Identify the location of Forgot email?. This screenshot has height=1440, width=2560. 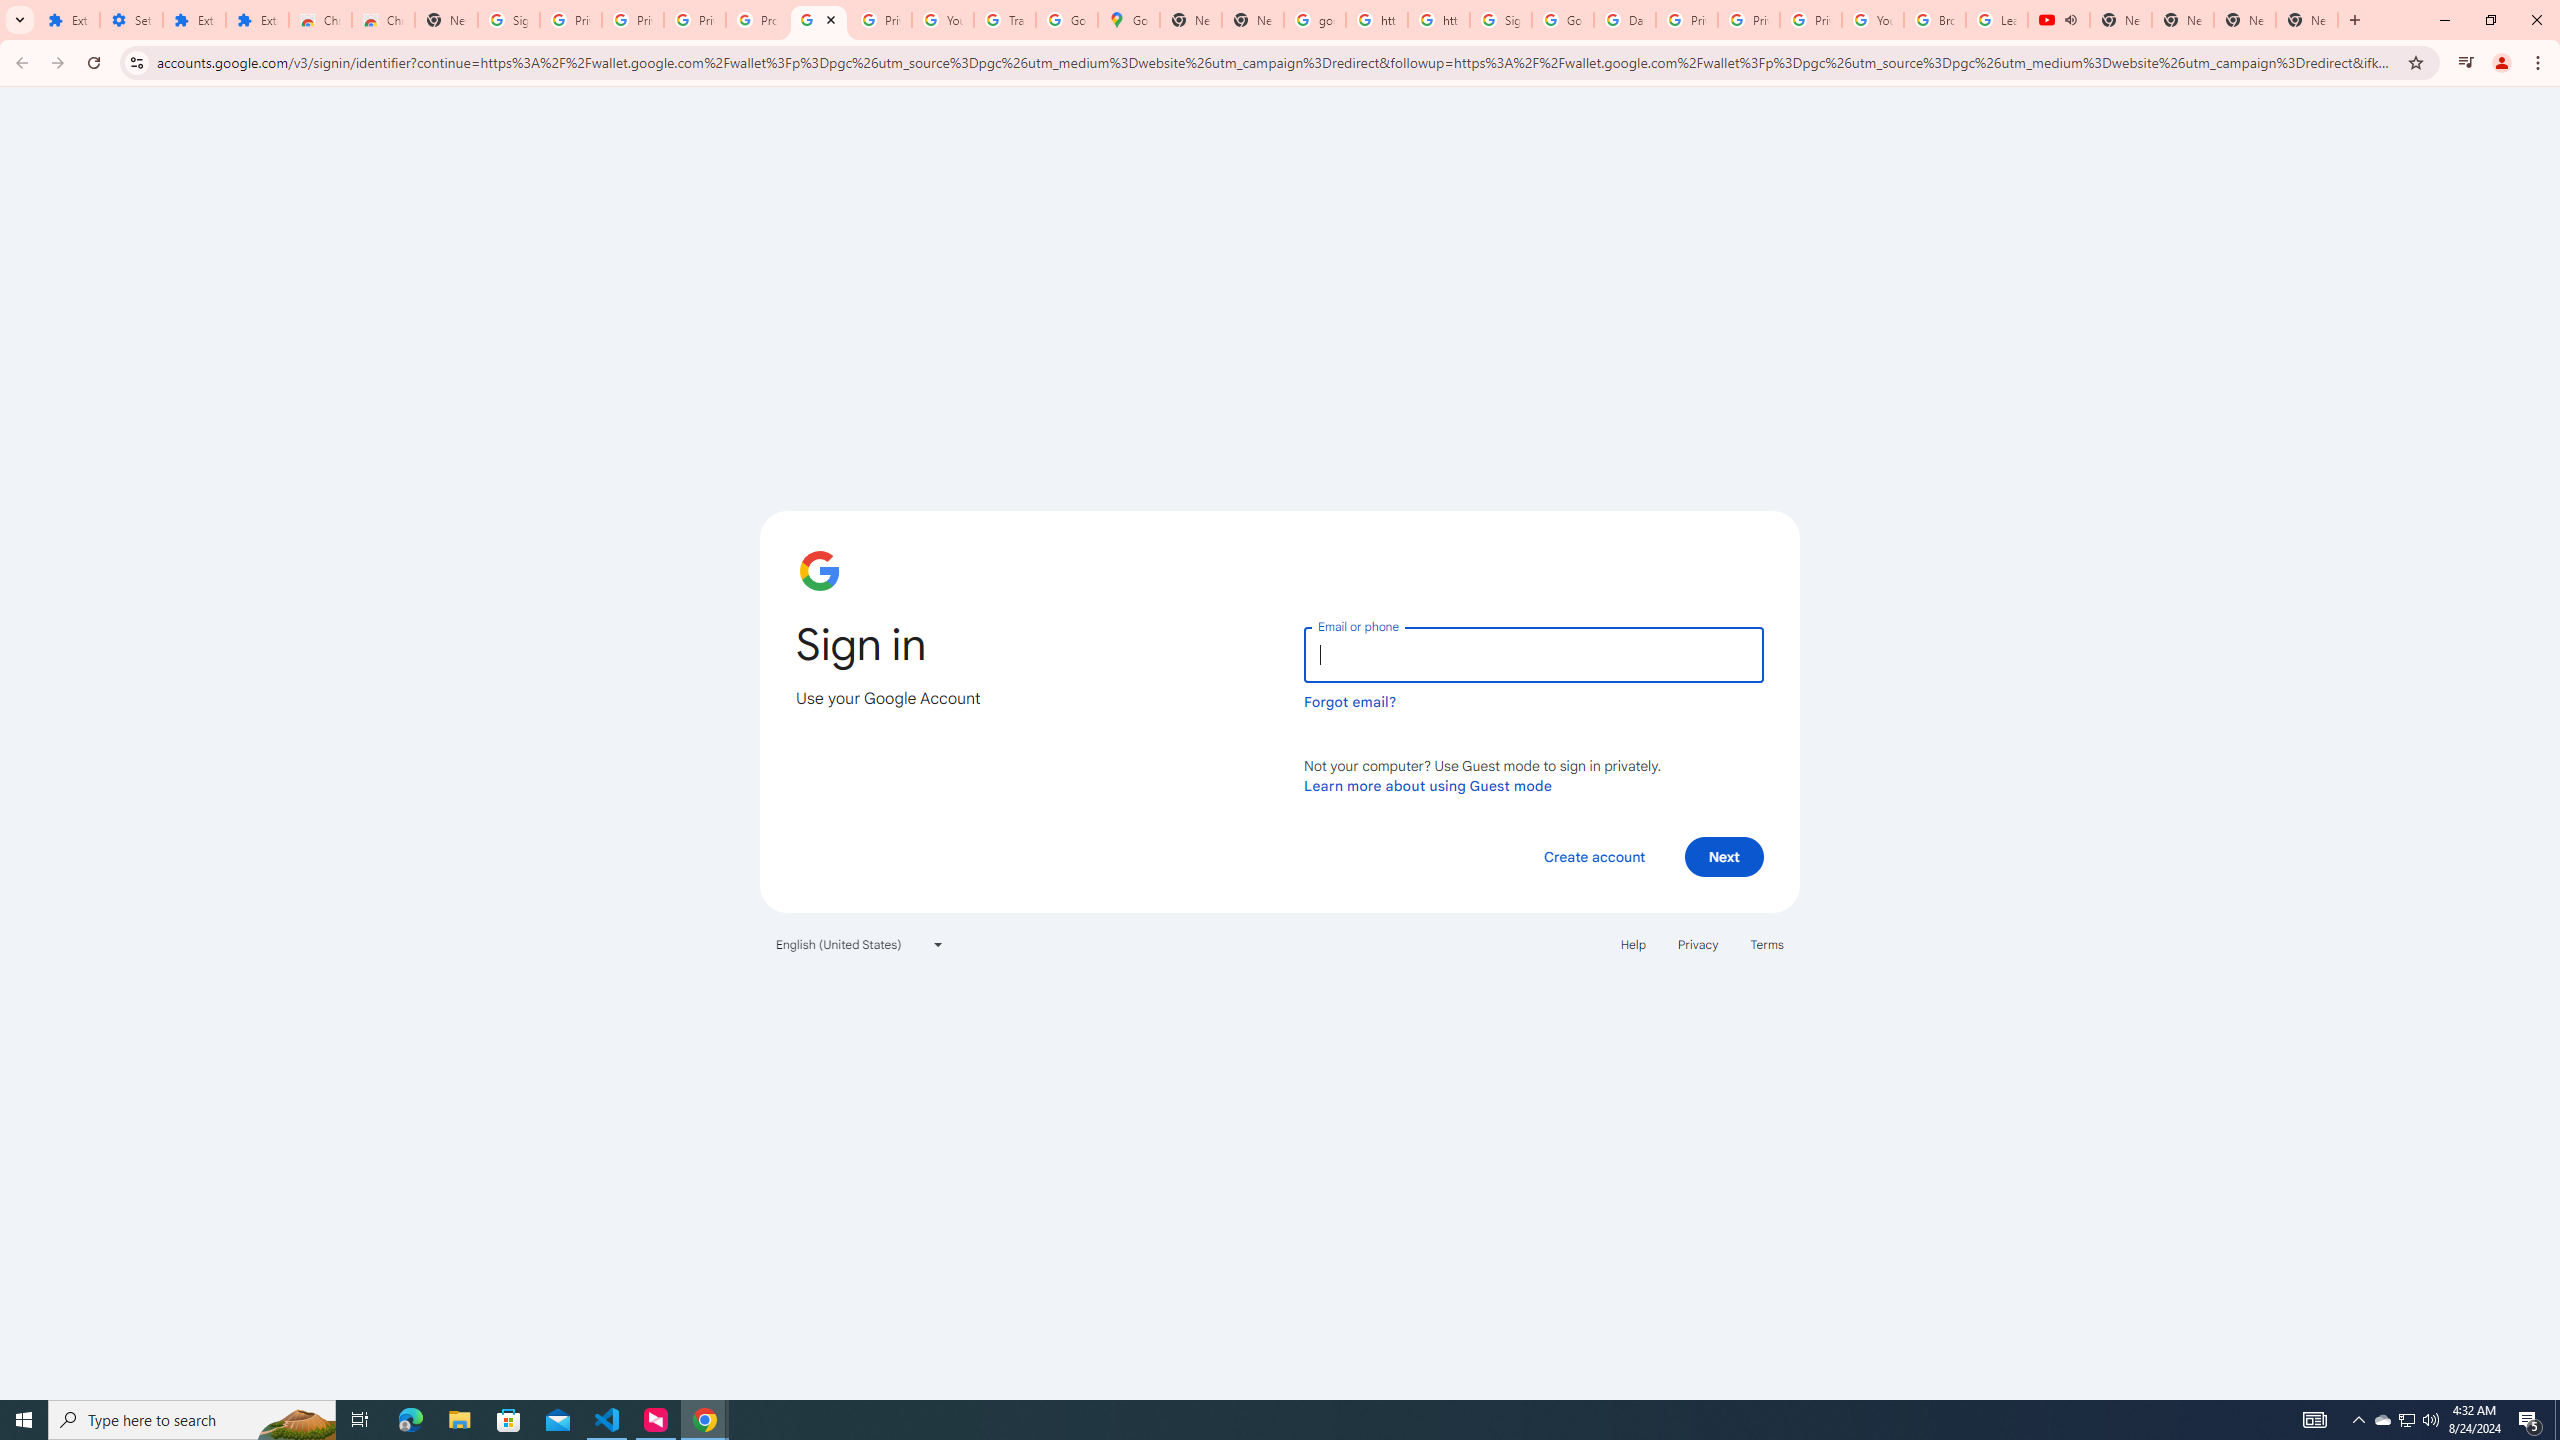
(1350, 702).